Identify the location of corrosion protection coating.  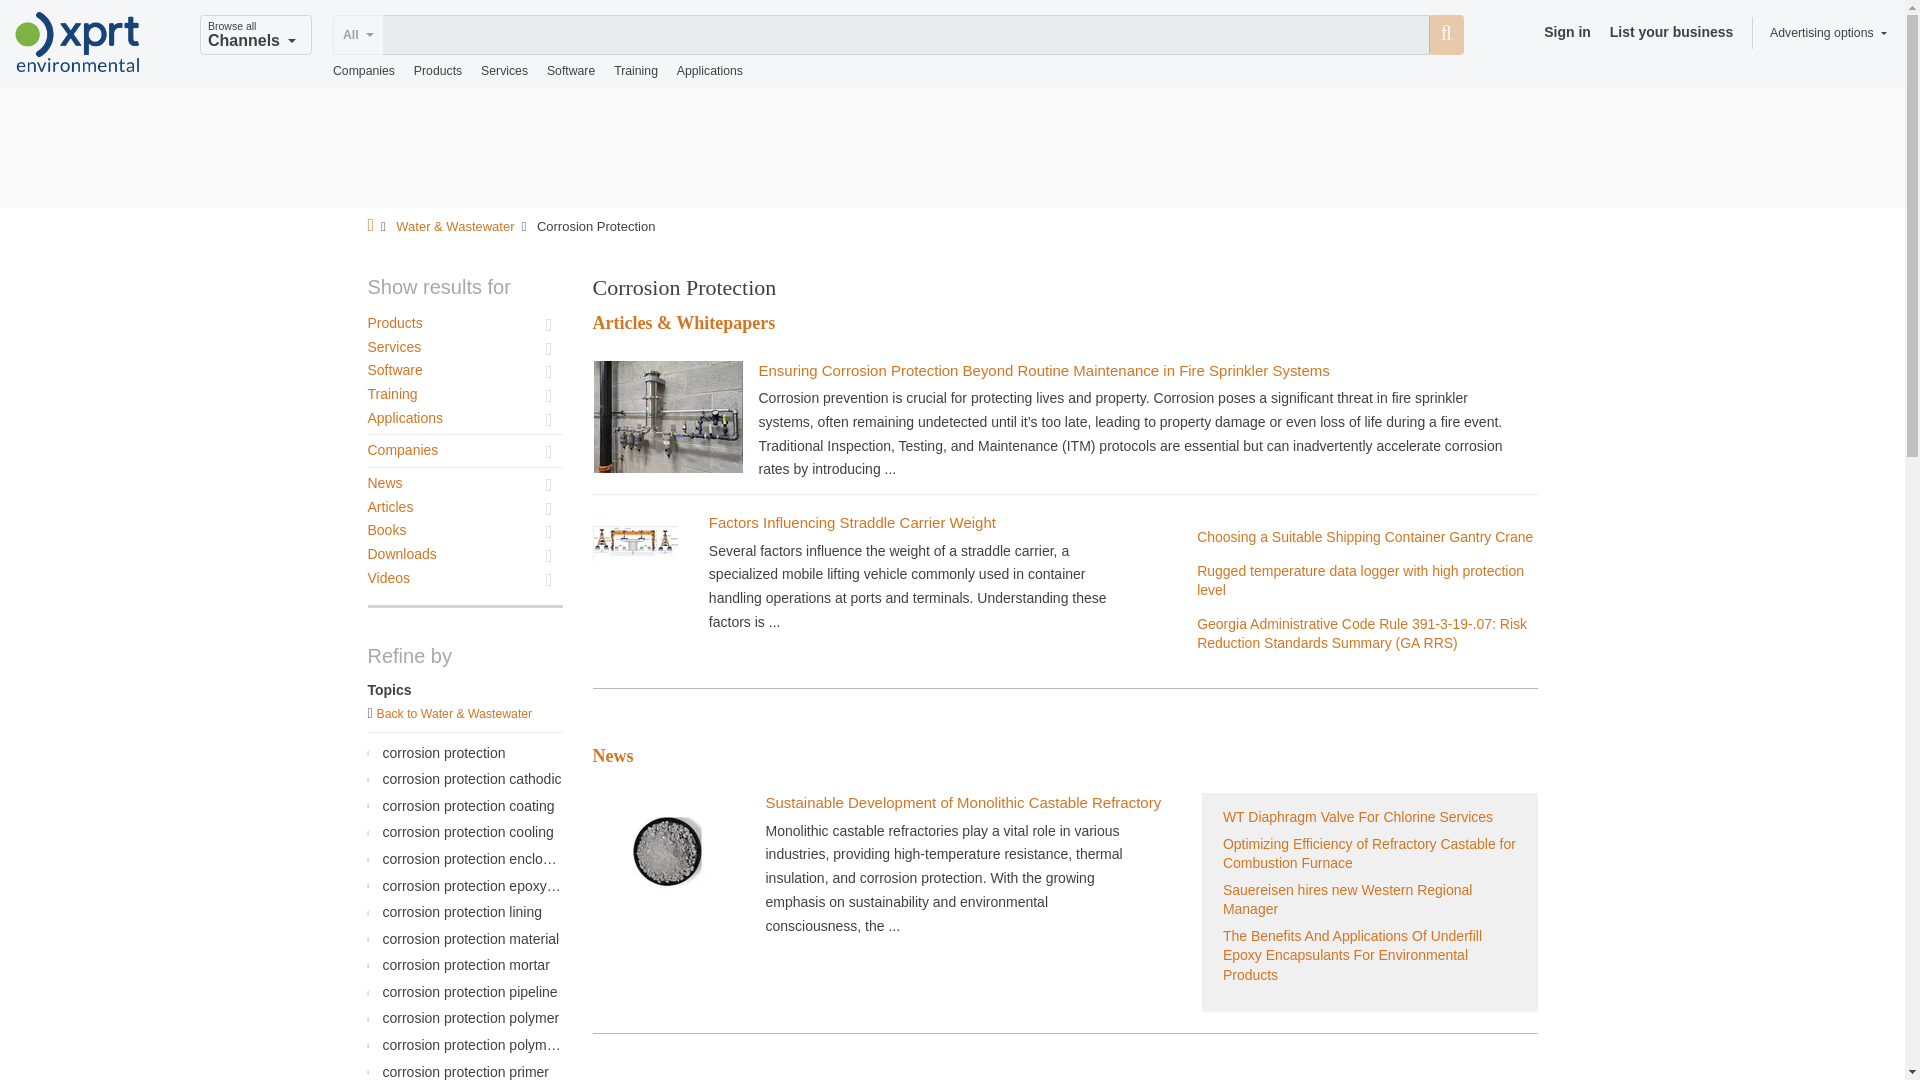
(462, 806).